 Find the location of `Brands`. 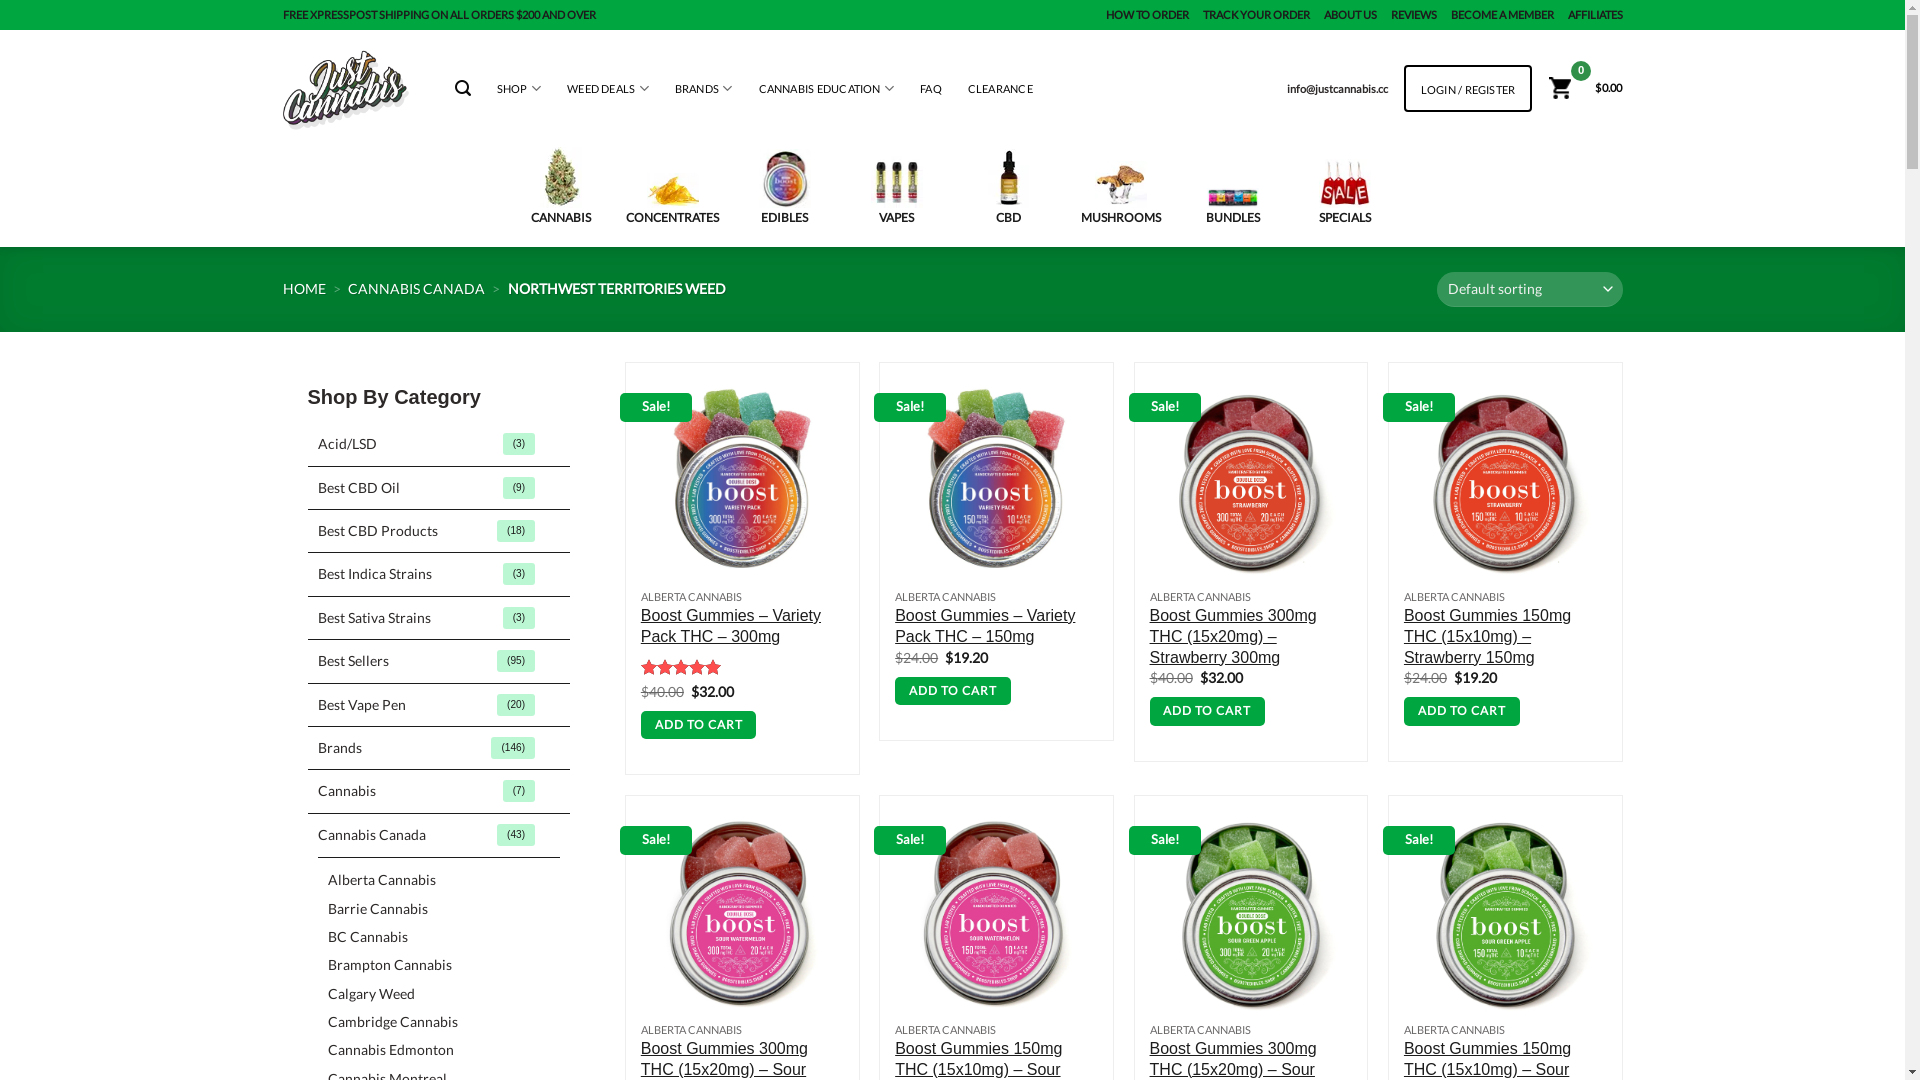

Brands is located at coordinates (440, 748).